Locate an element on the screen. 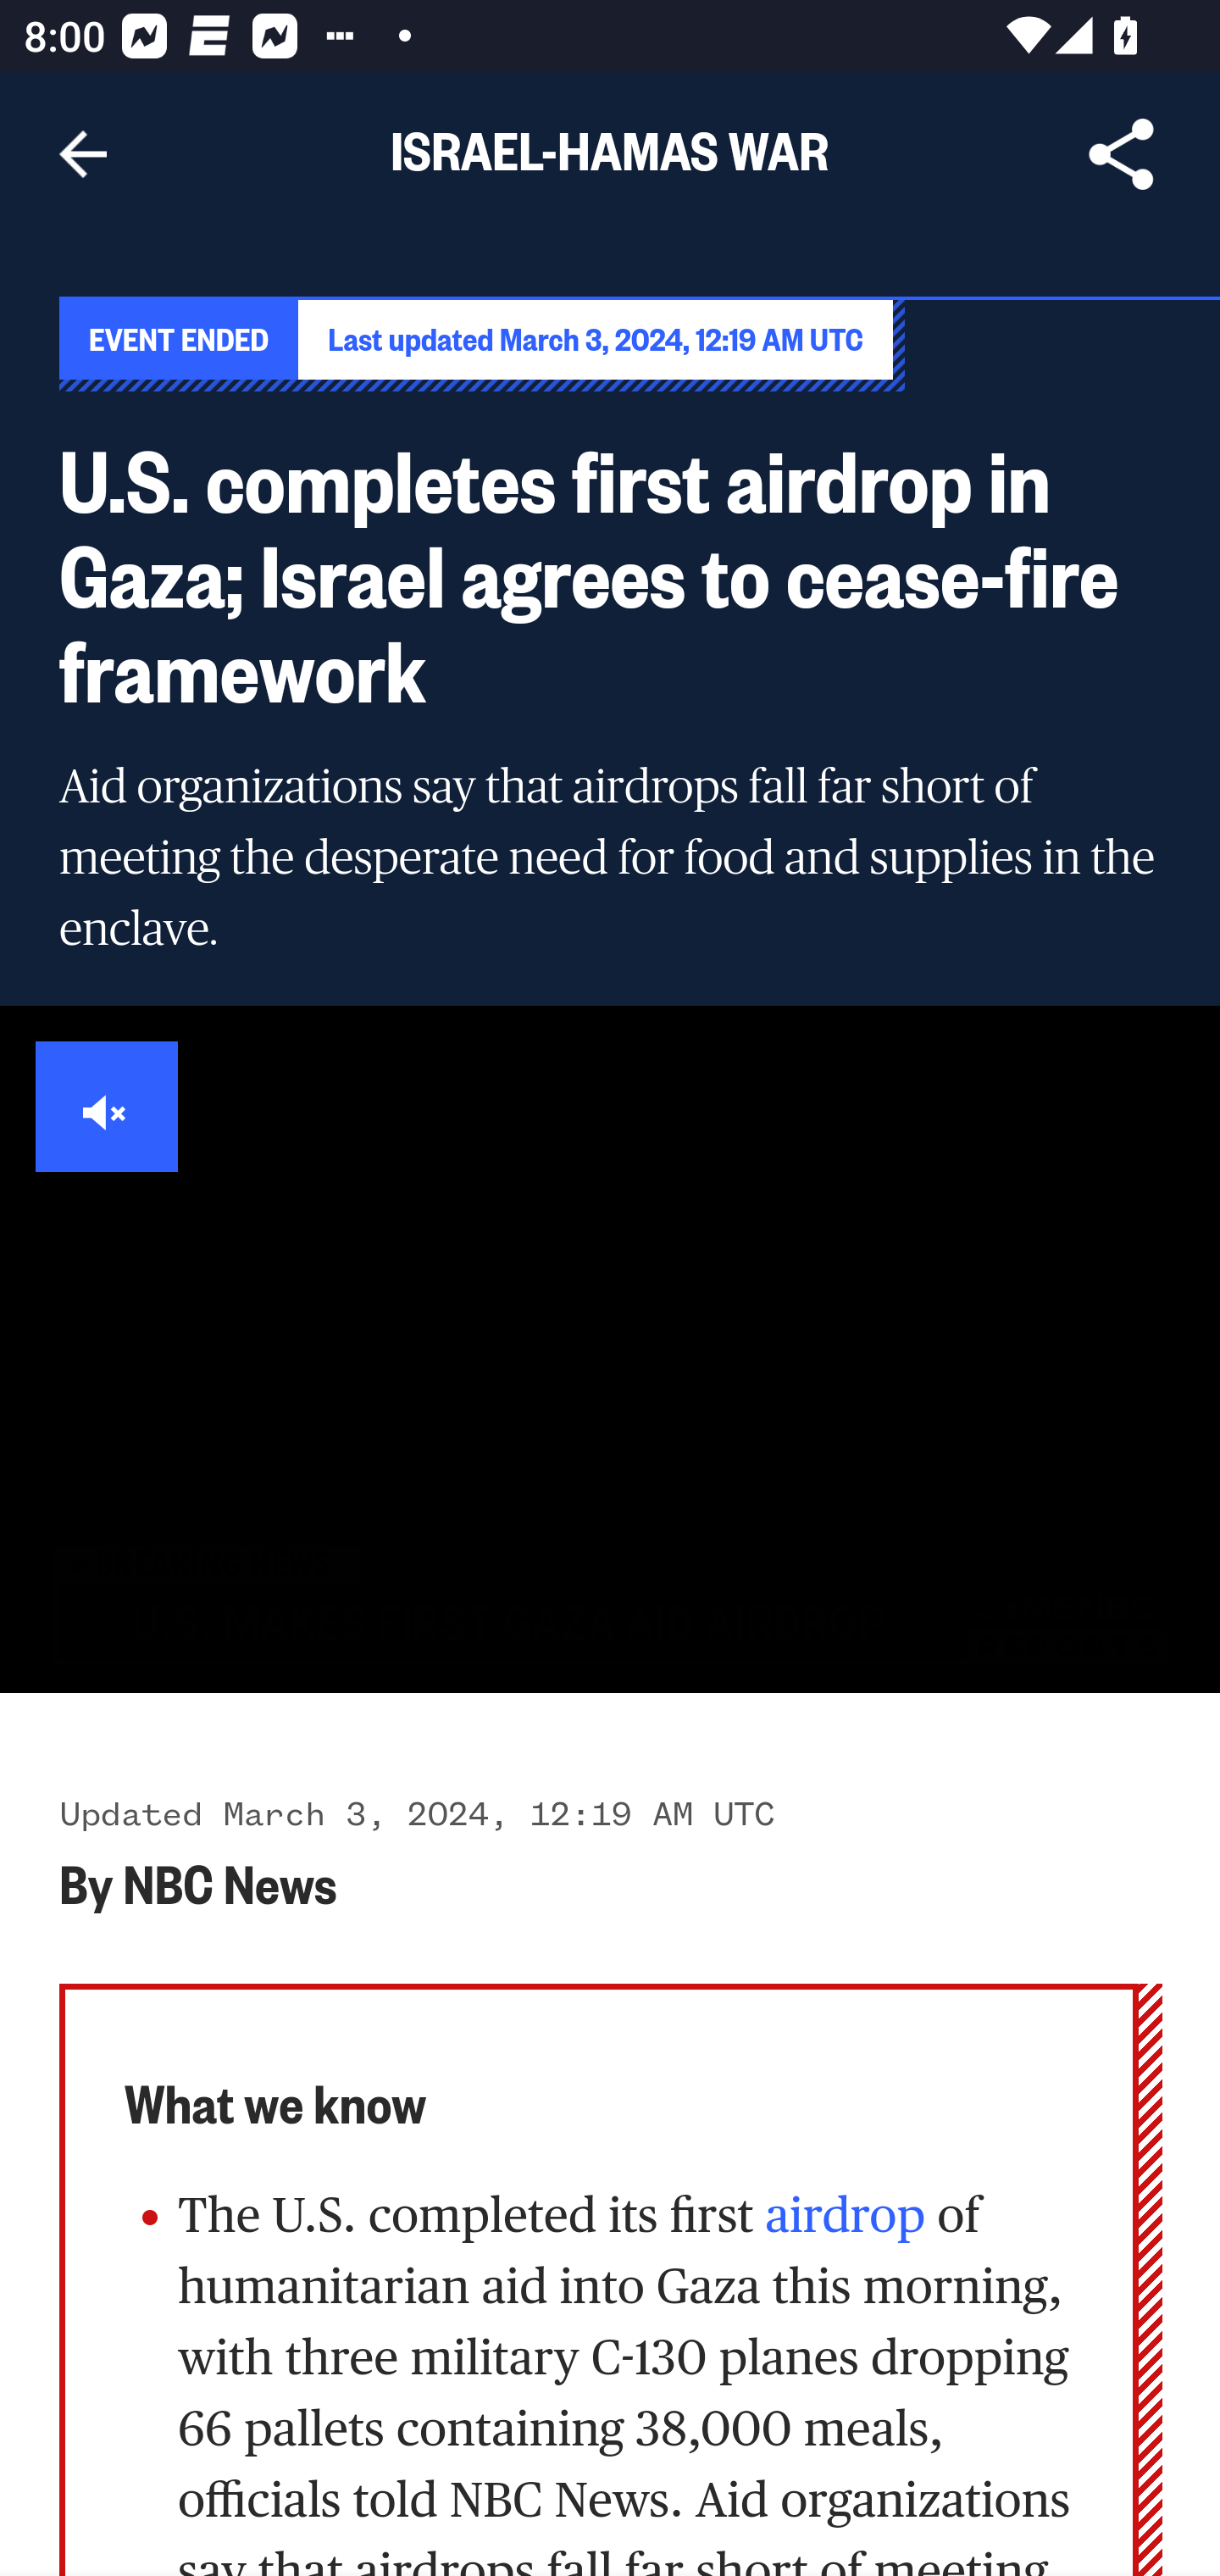  Share Article, button is located at coordinates (1122, 154).